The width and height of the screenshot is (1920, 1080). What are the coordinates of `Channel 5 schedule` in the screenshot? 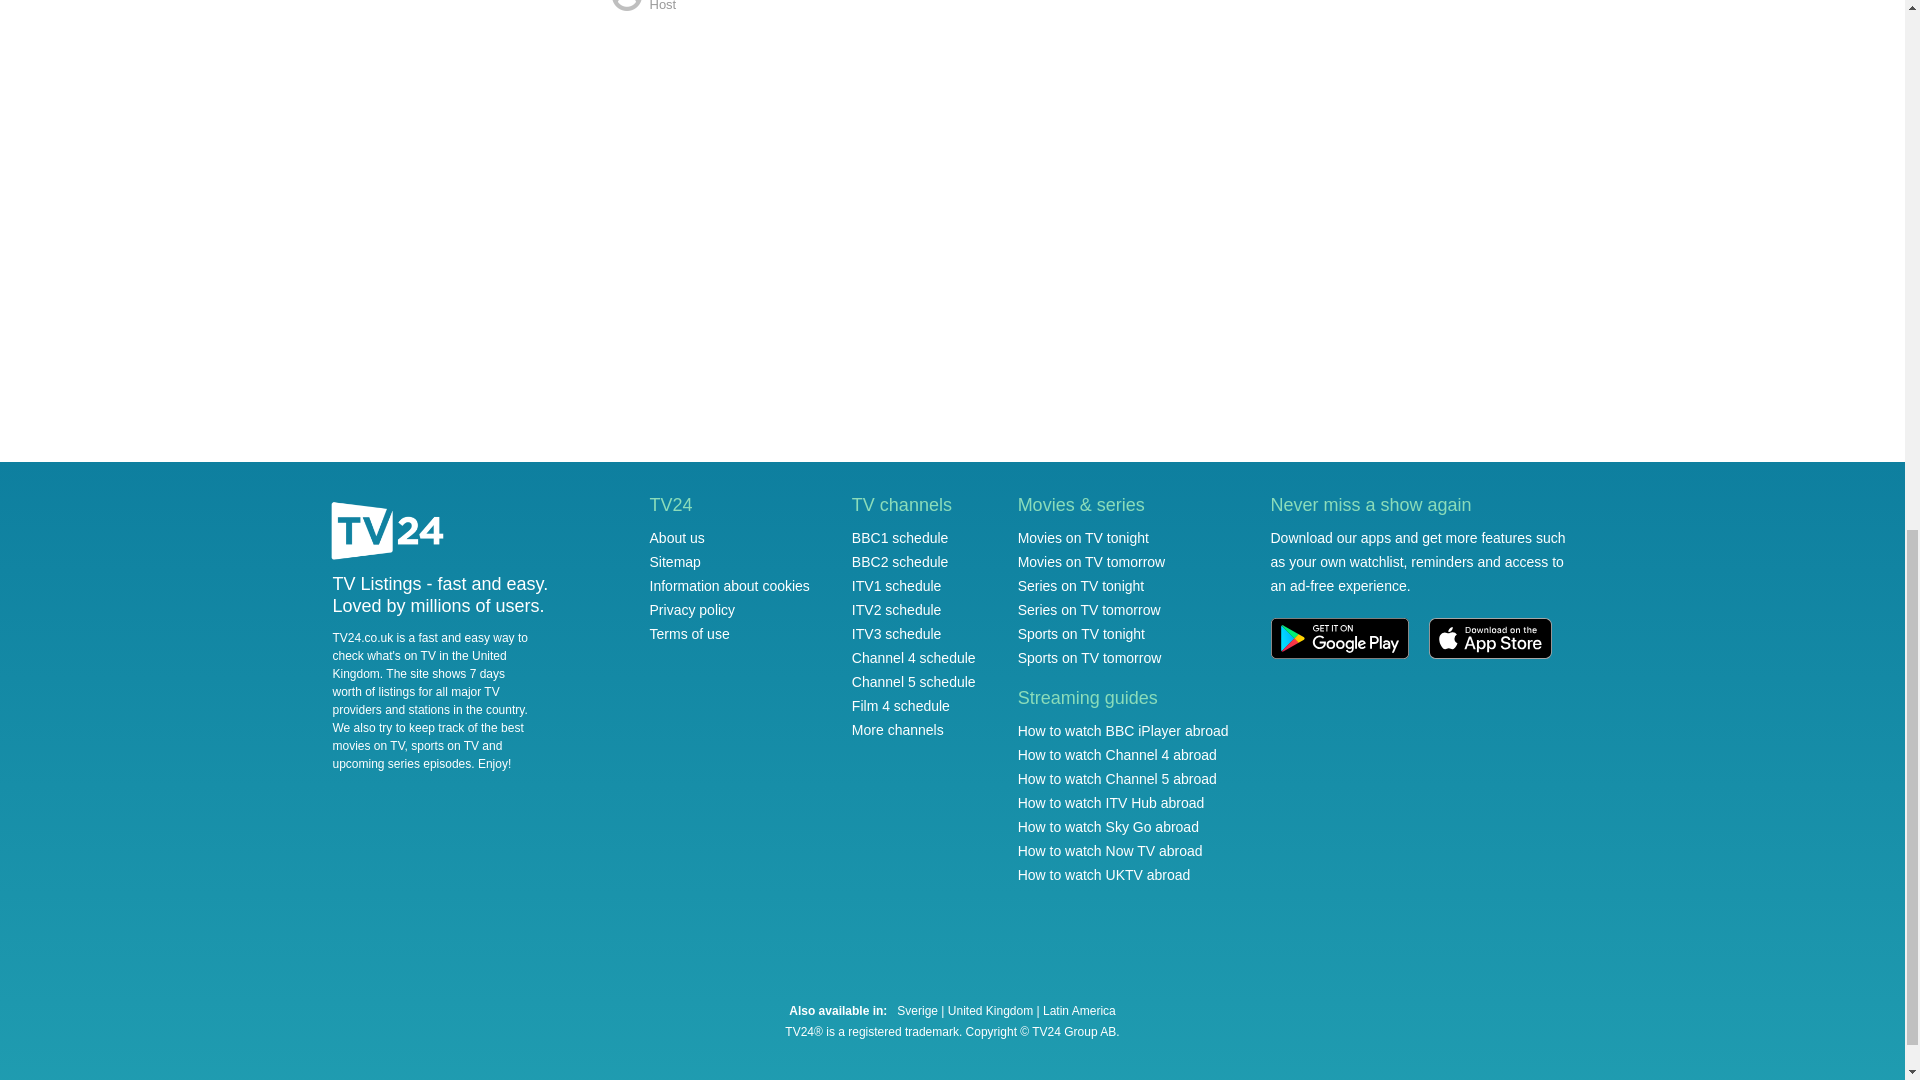 It's located at (914, 682).